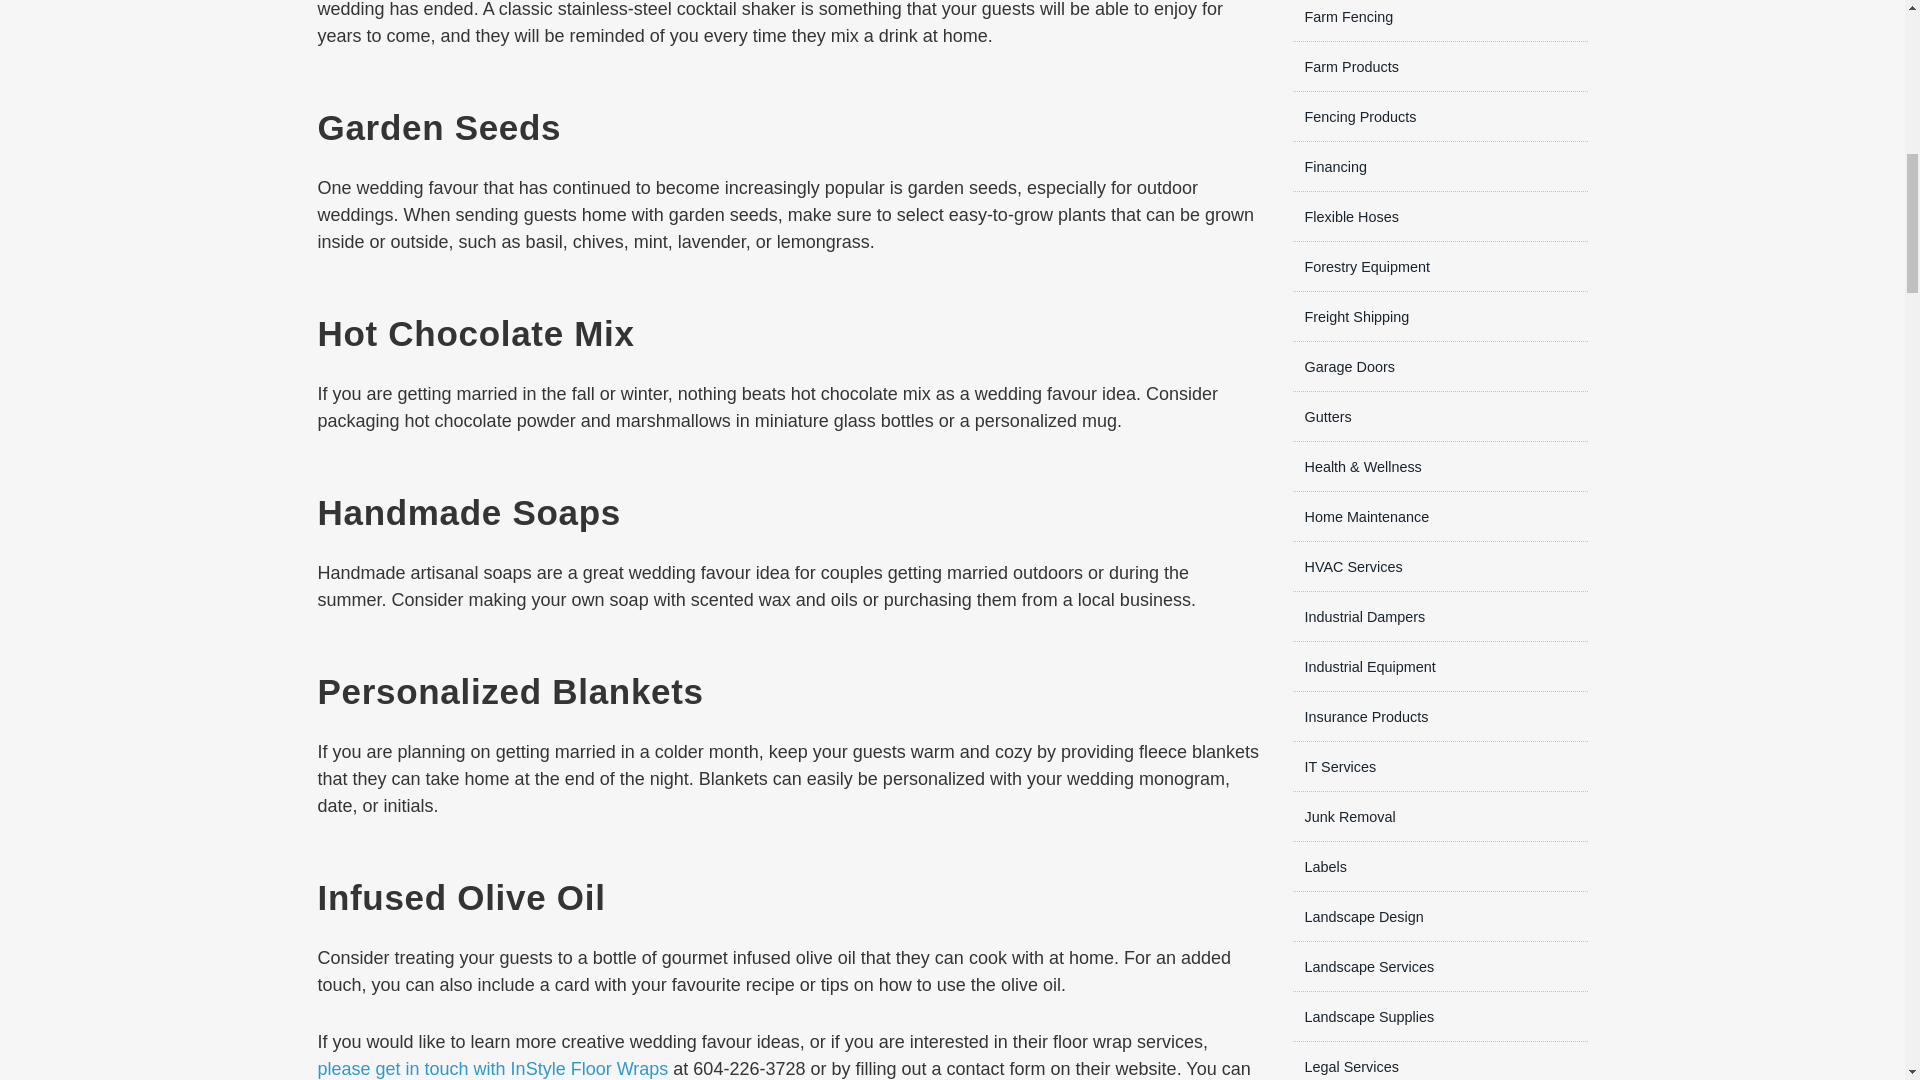  I want to click on Flexible Hoses, so click(1344, 216).